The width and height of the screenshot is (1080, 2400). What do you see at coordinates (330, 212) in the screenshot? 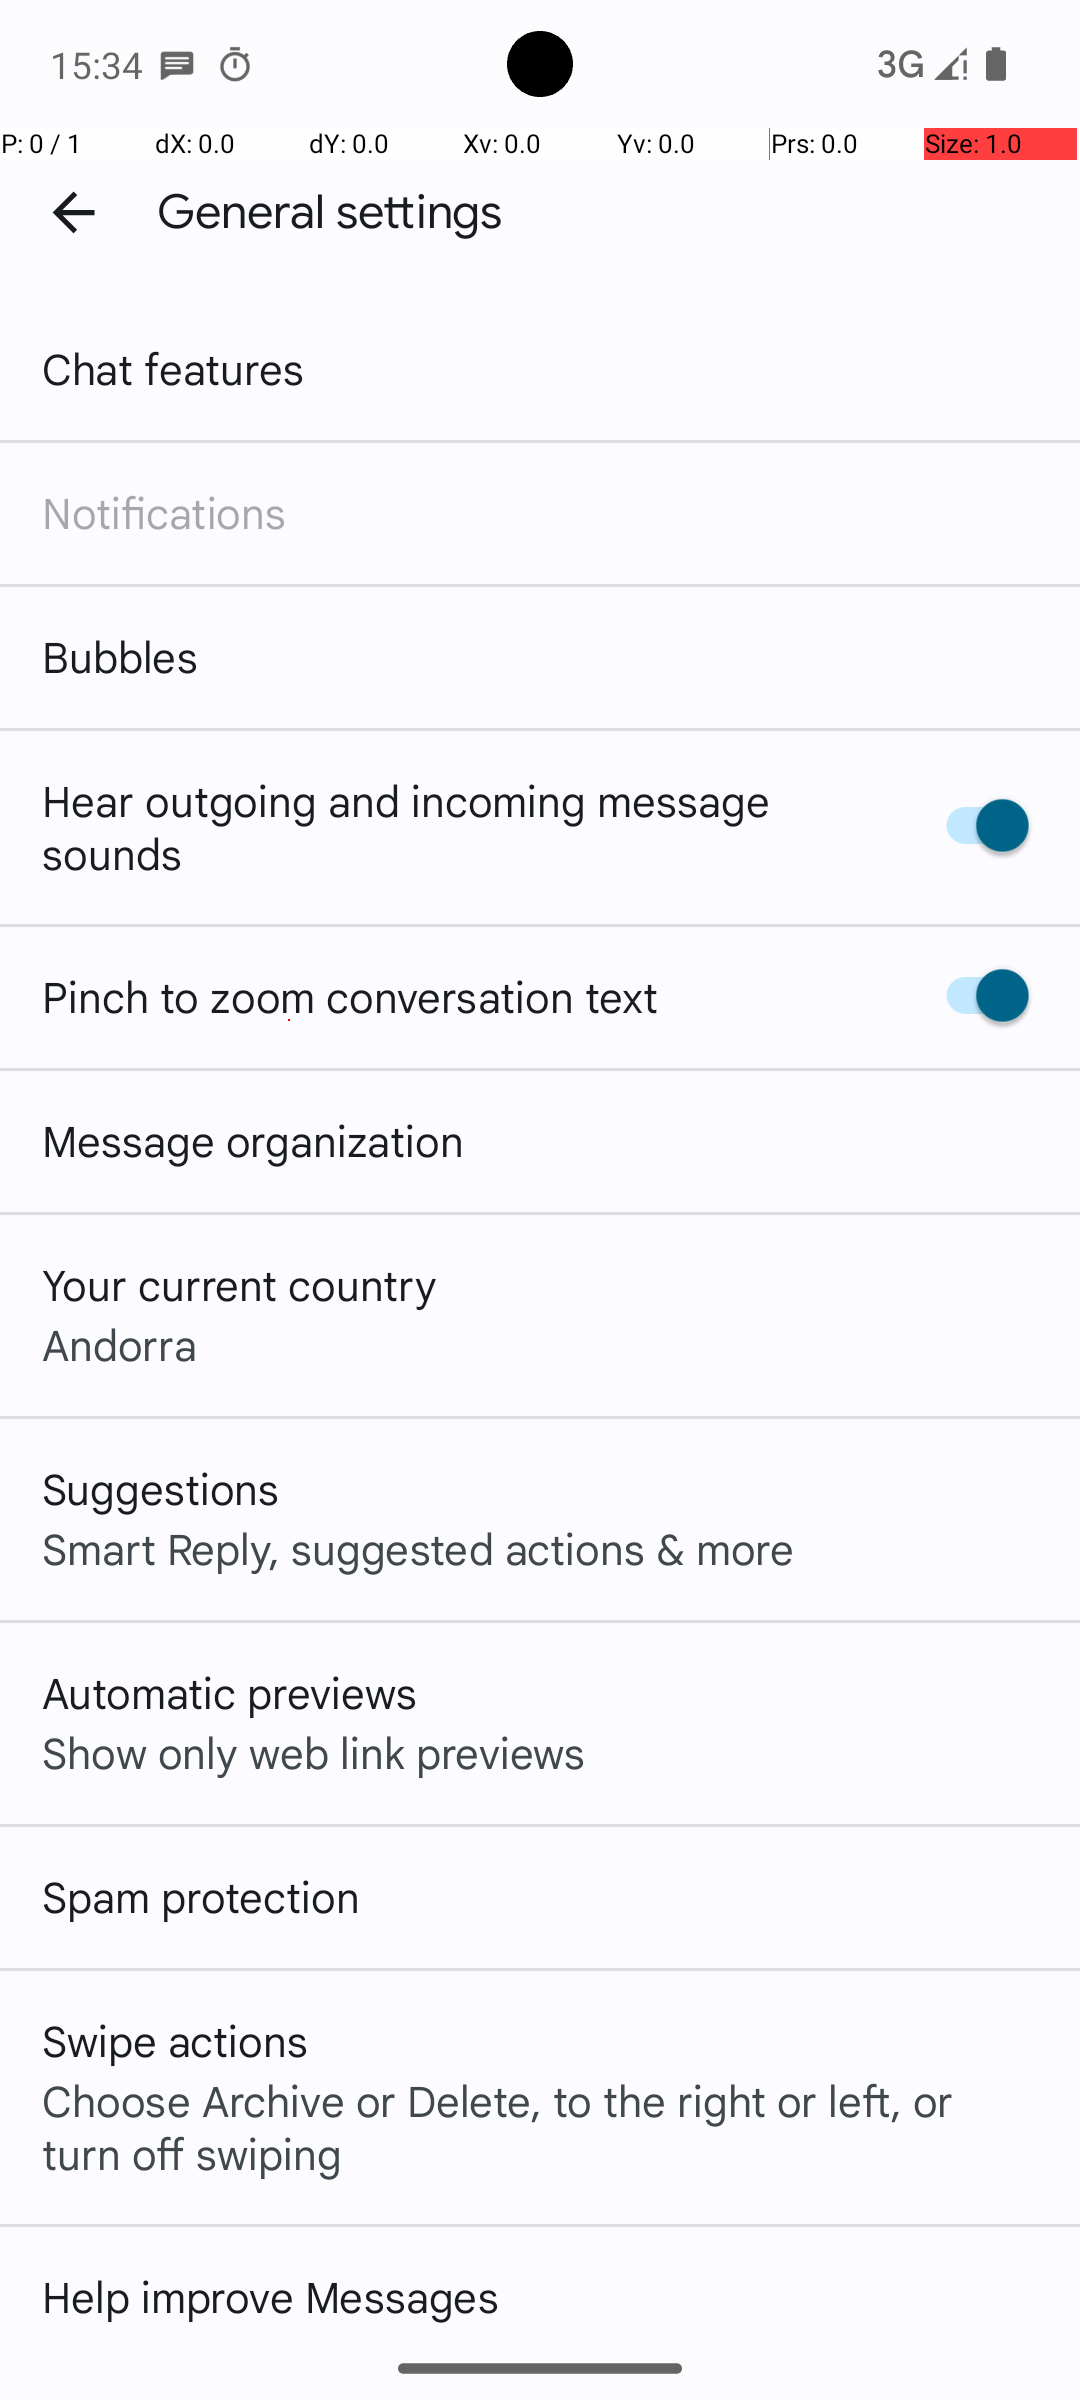
I see `General settings` at bounding box center [330, 212].